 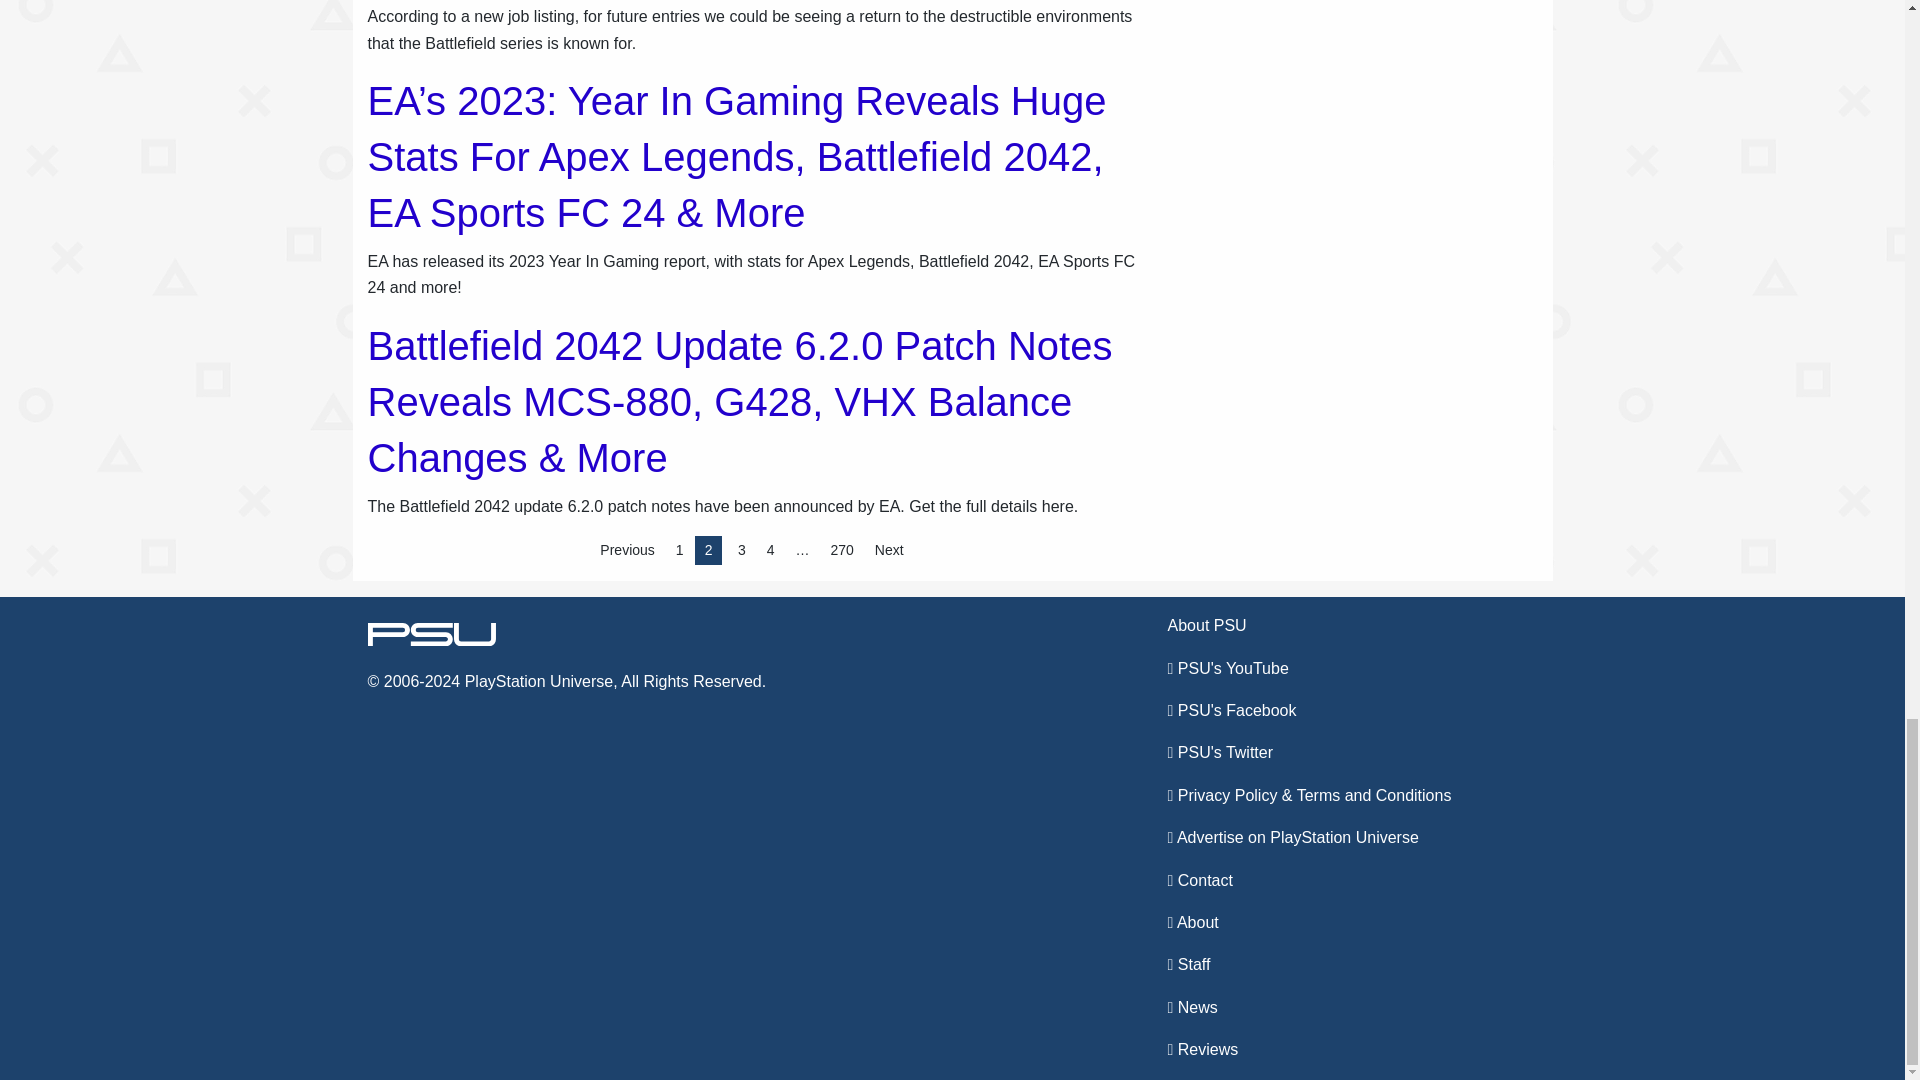 I want to click on Page 3, so click(x=742, y=550).